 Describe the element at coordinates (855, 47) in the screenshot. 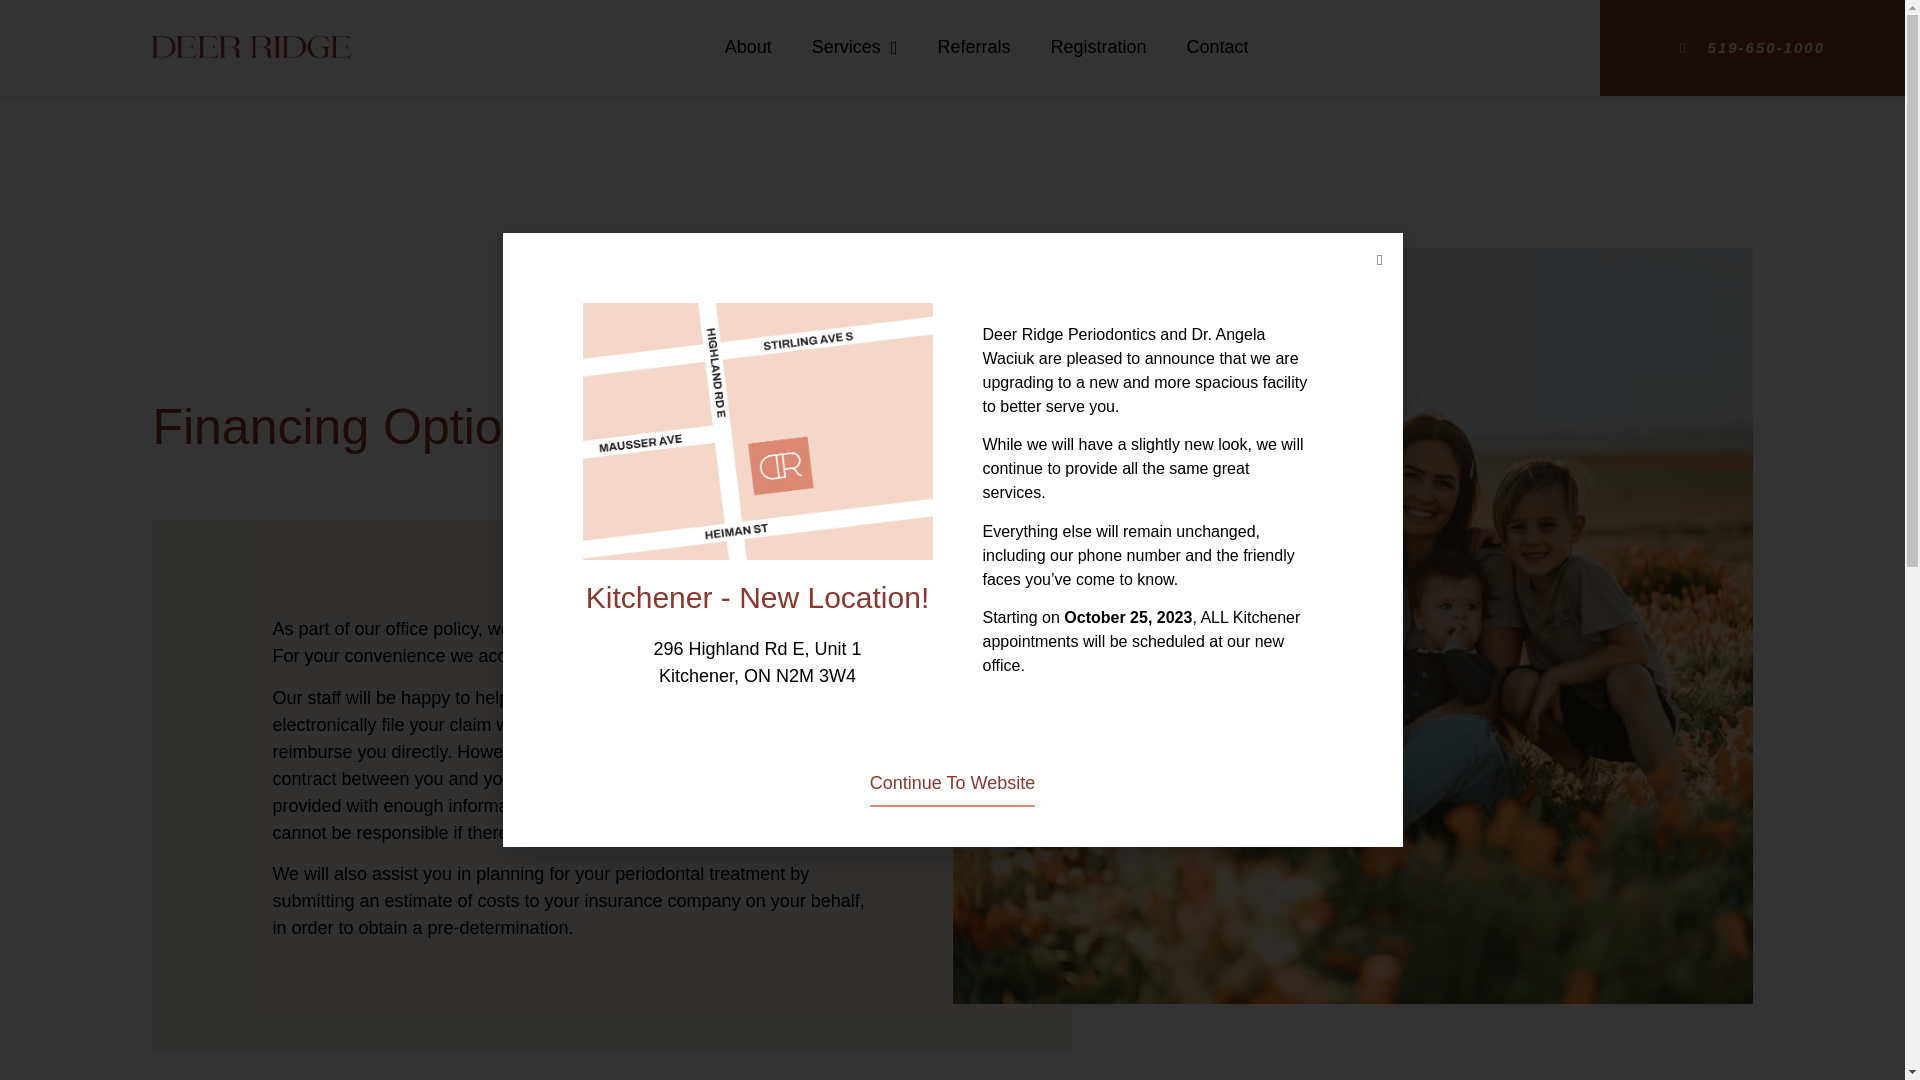

I see `Services` at that location.